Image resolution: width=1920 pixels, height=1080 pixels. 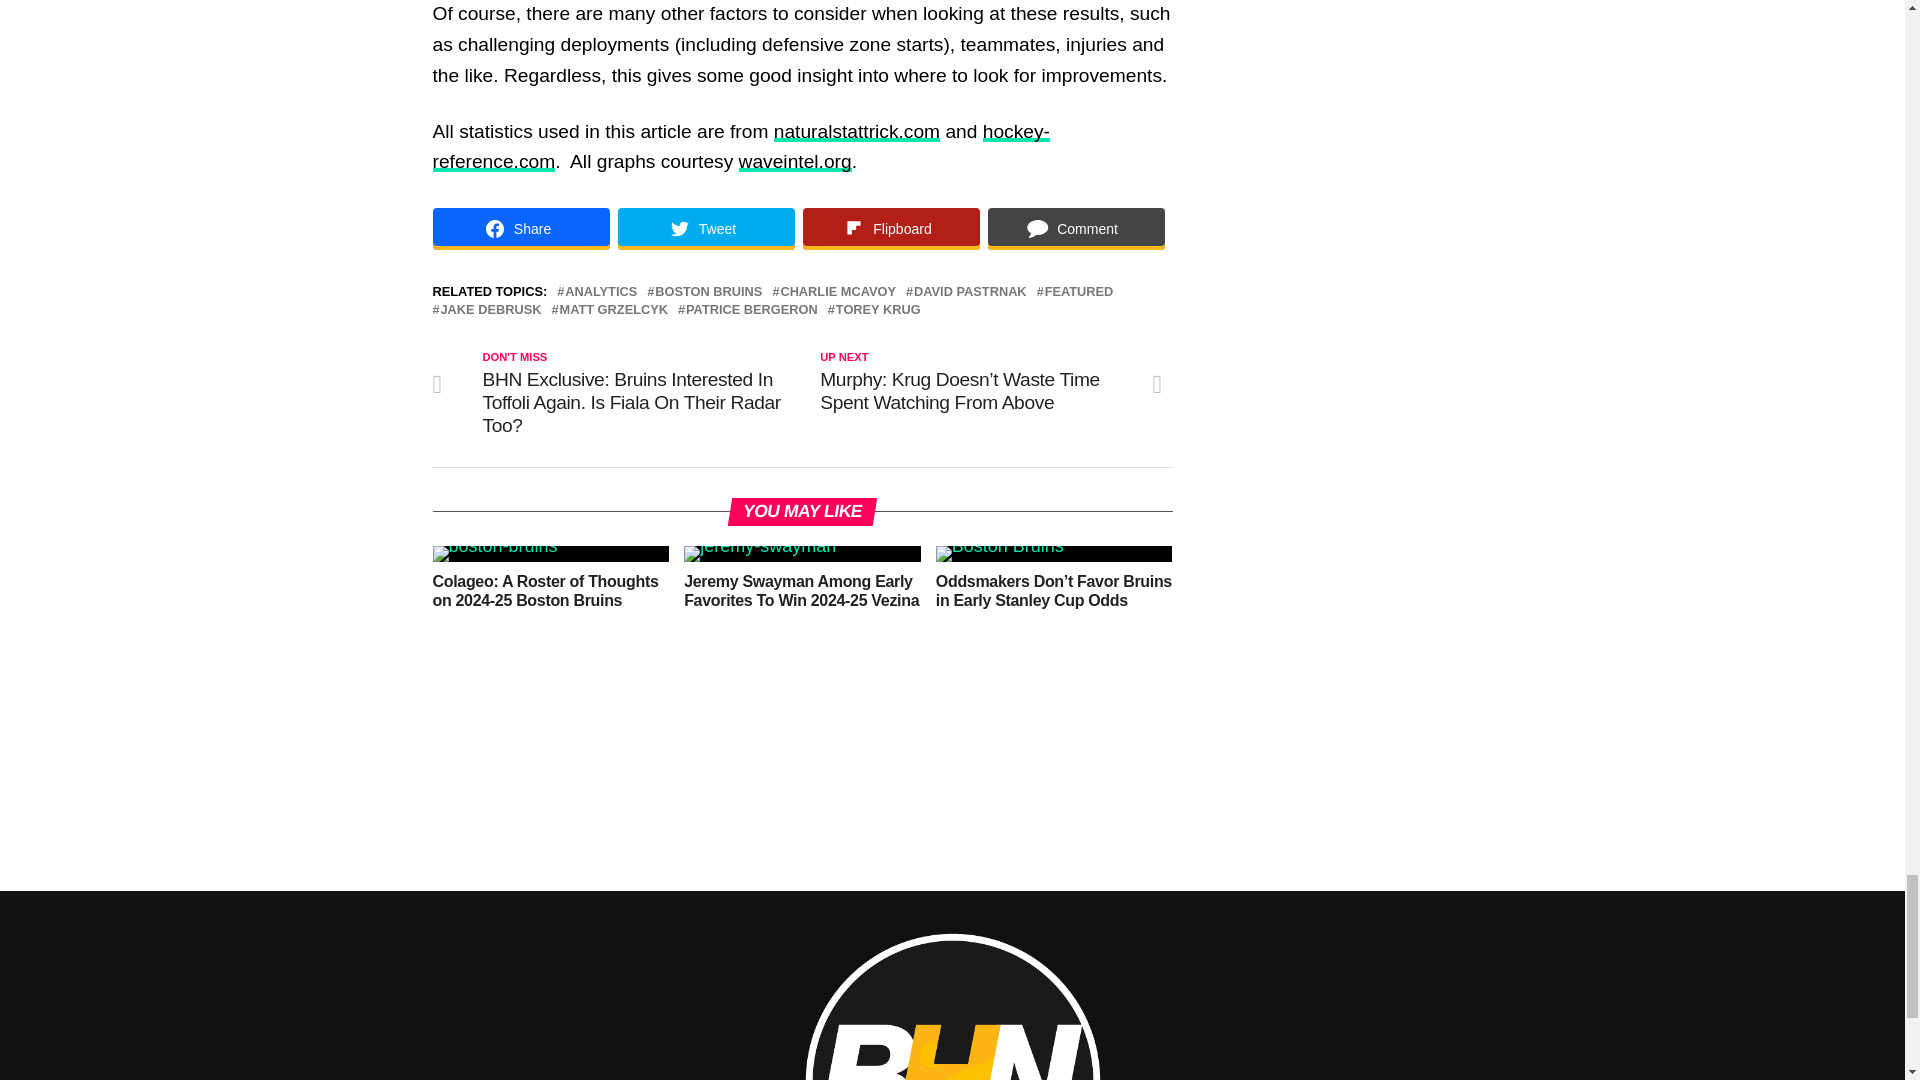 I want to click on Share on Share, so click(x=520, y=228).